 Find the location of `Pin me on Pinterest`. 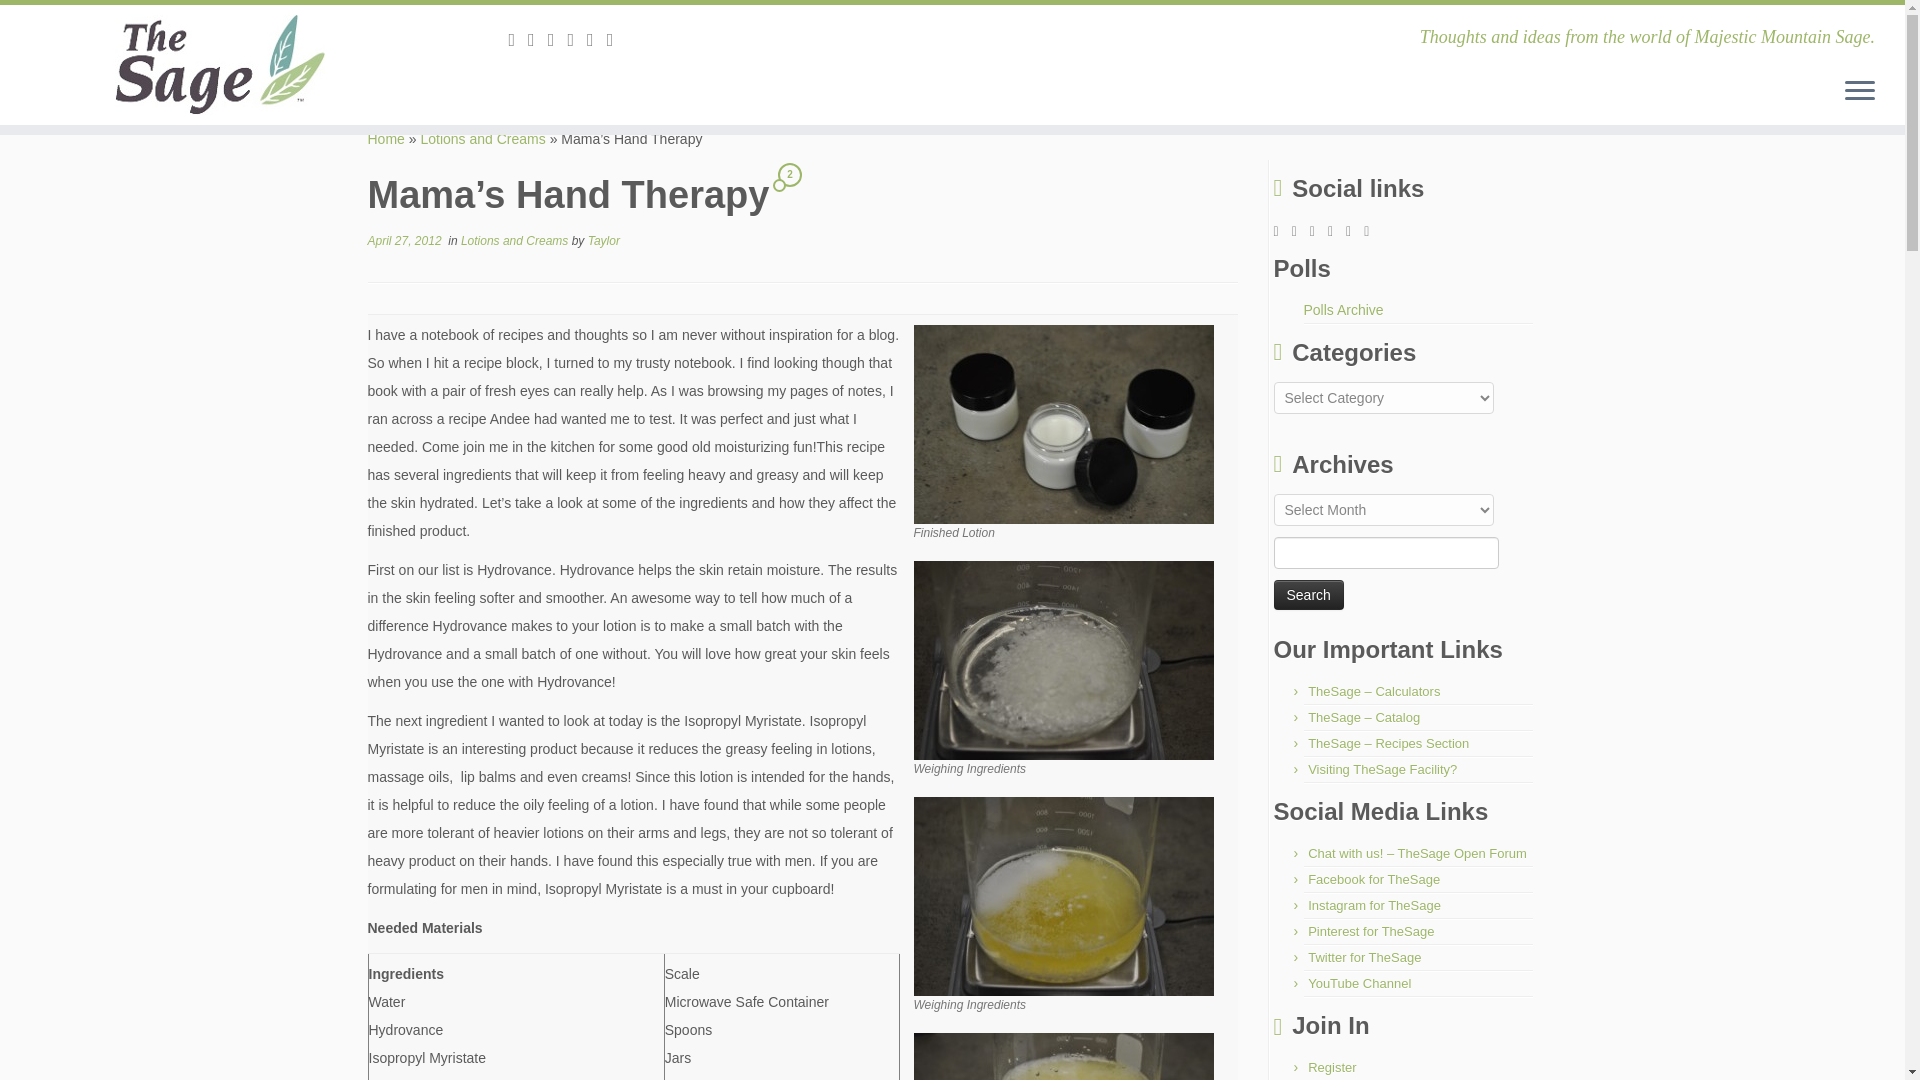

Pin me on Pinterest is located at coordinates (616, 40).